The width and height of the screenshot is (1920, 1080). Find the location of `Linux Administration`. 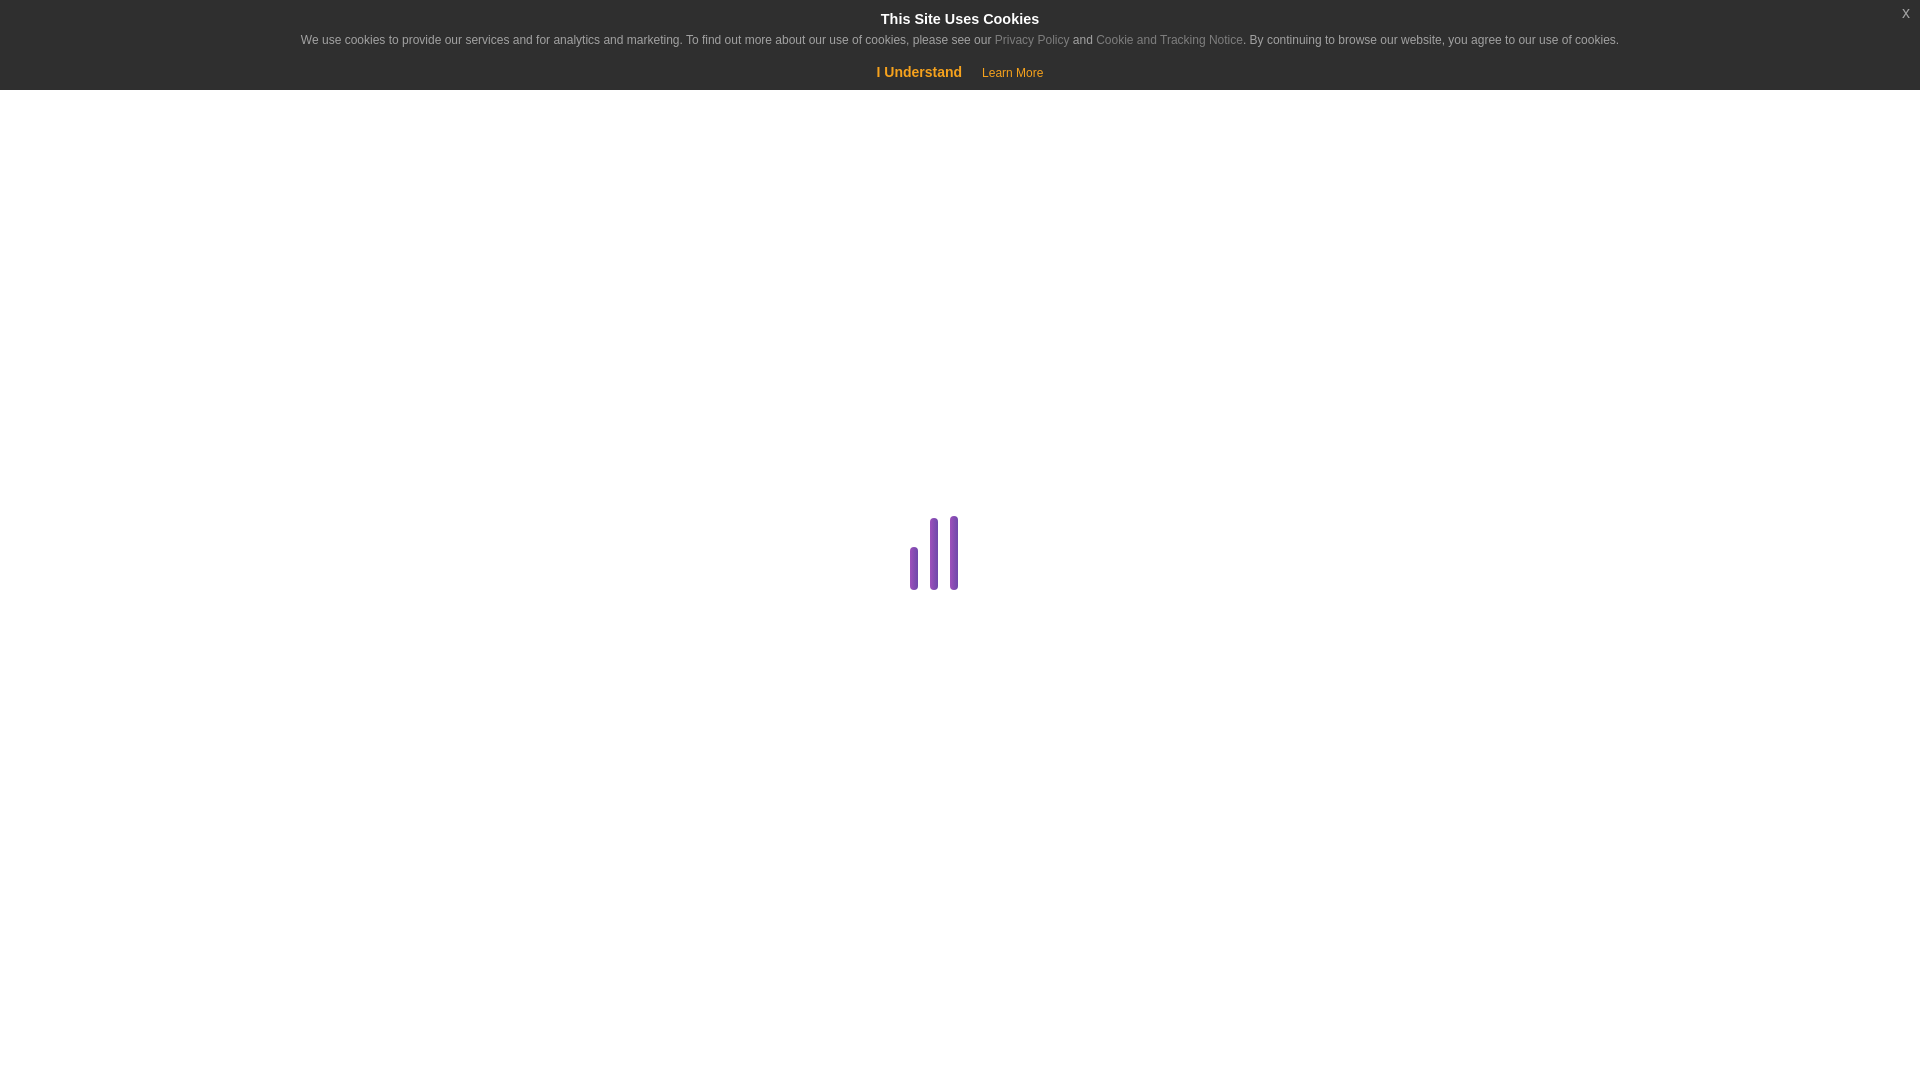

Linux Administration is located at coordinates (371, 989).